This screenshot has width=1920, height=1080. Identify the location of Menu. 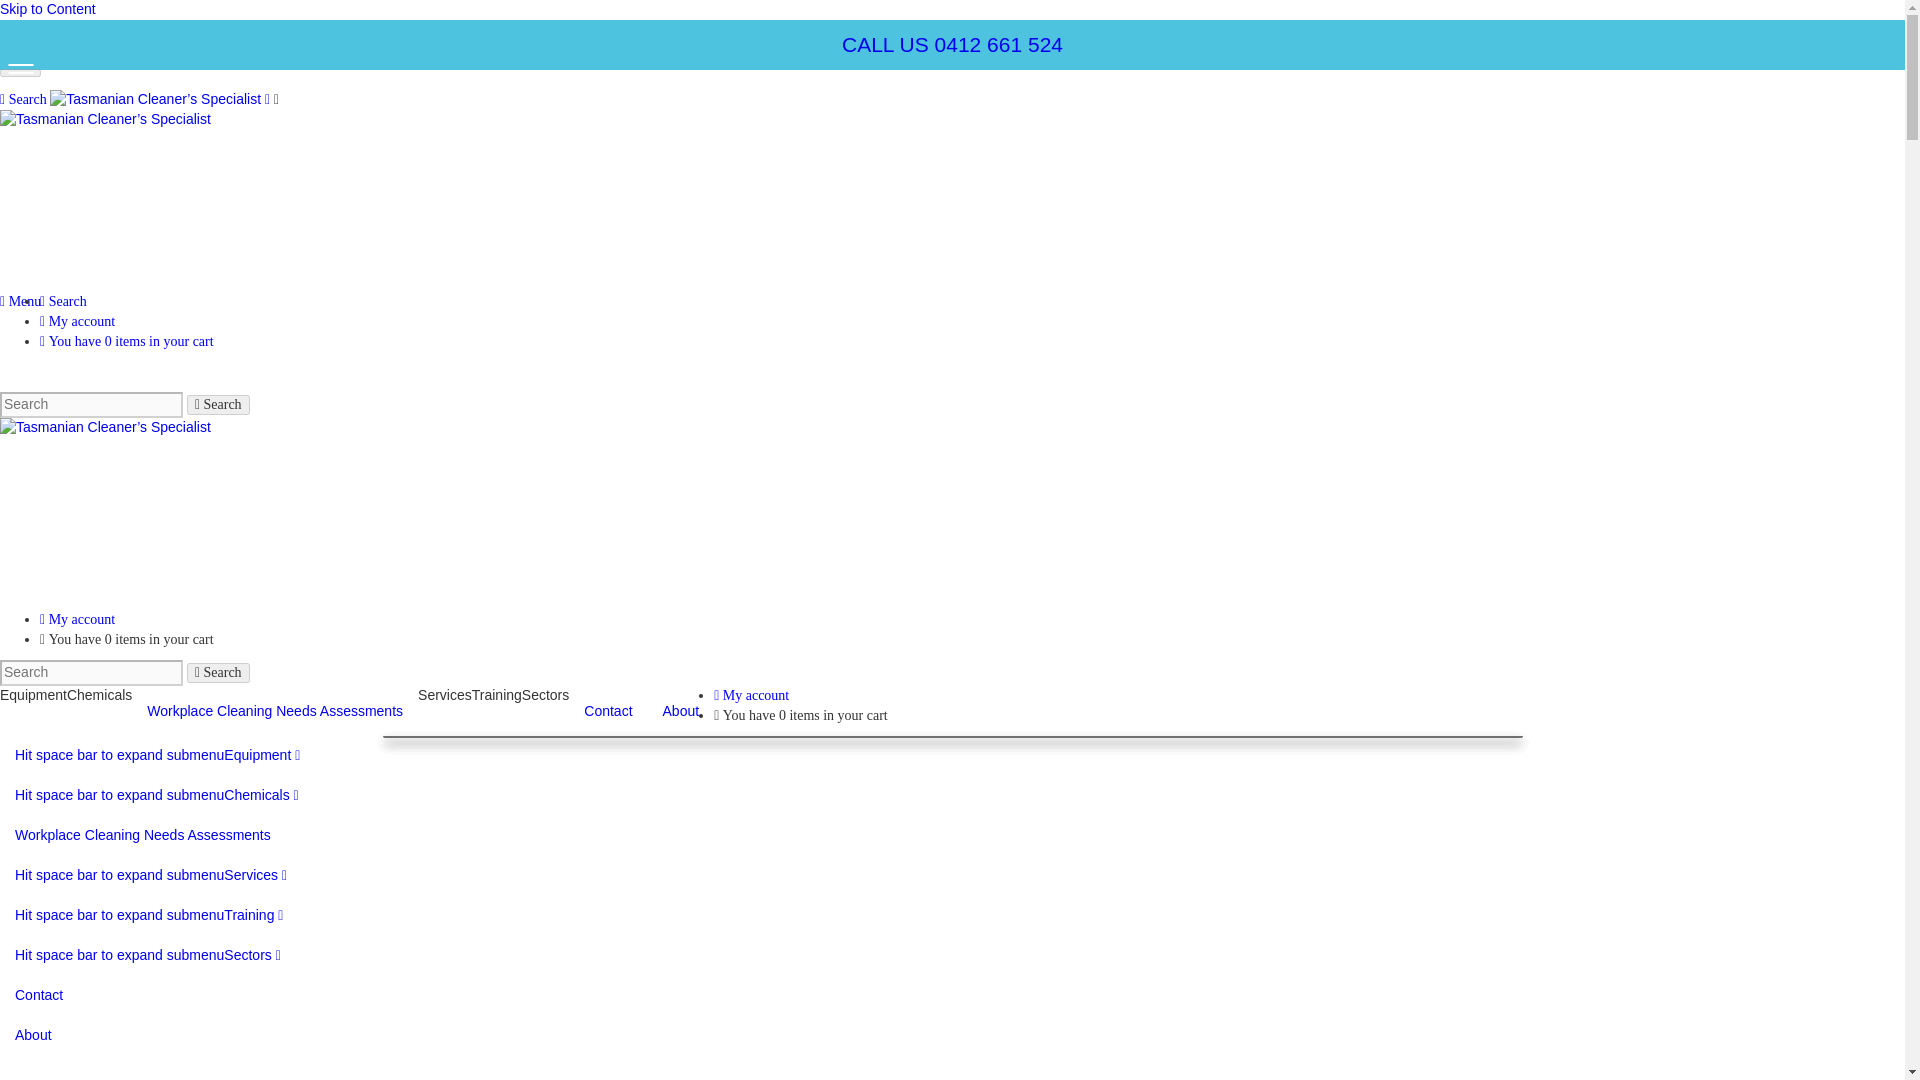
(20, 300).